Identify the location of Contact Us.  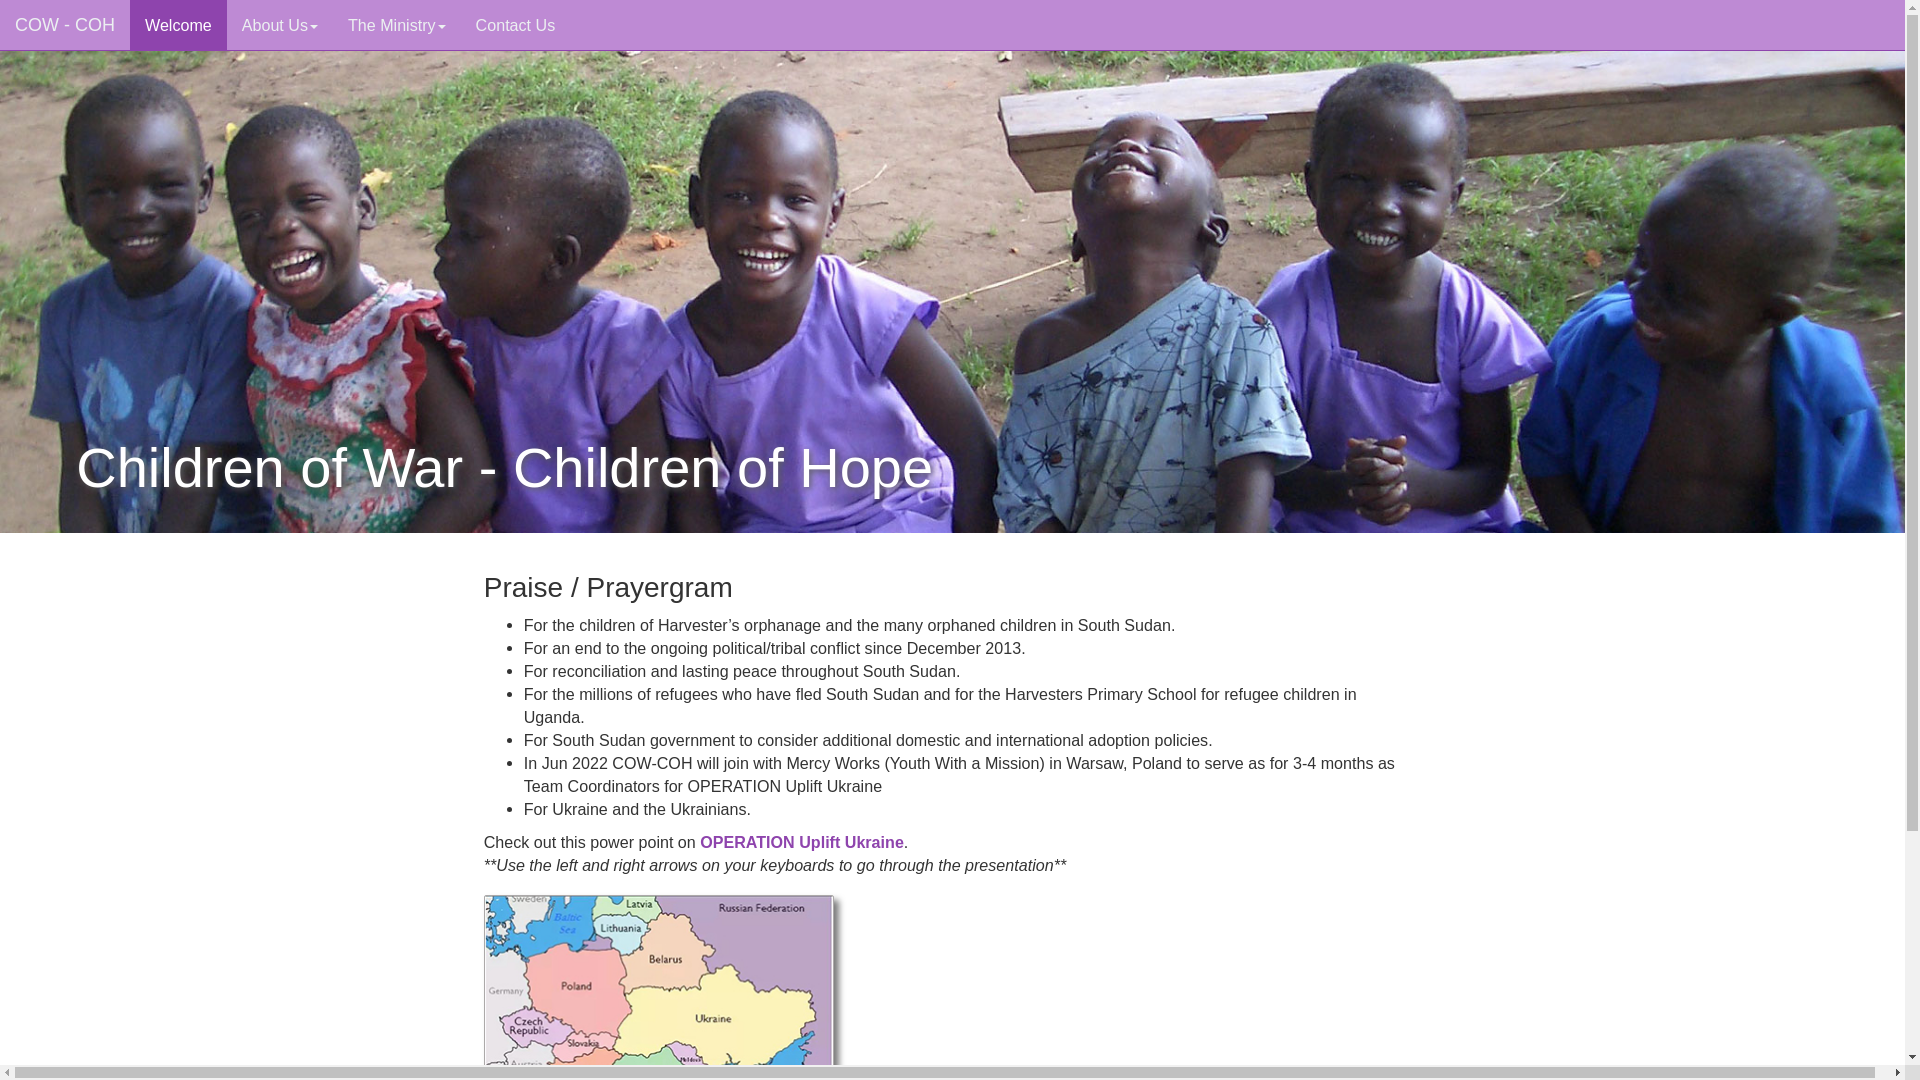
(515, 24).